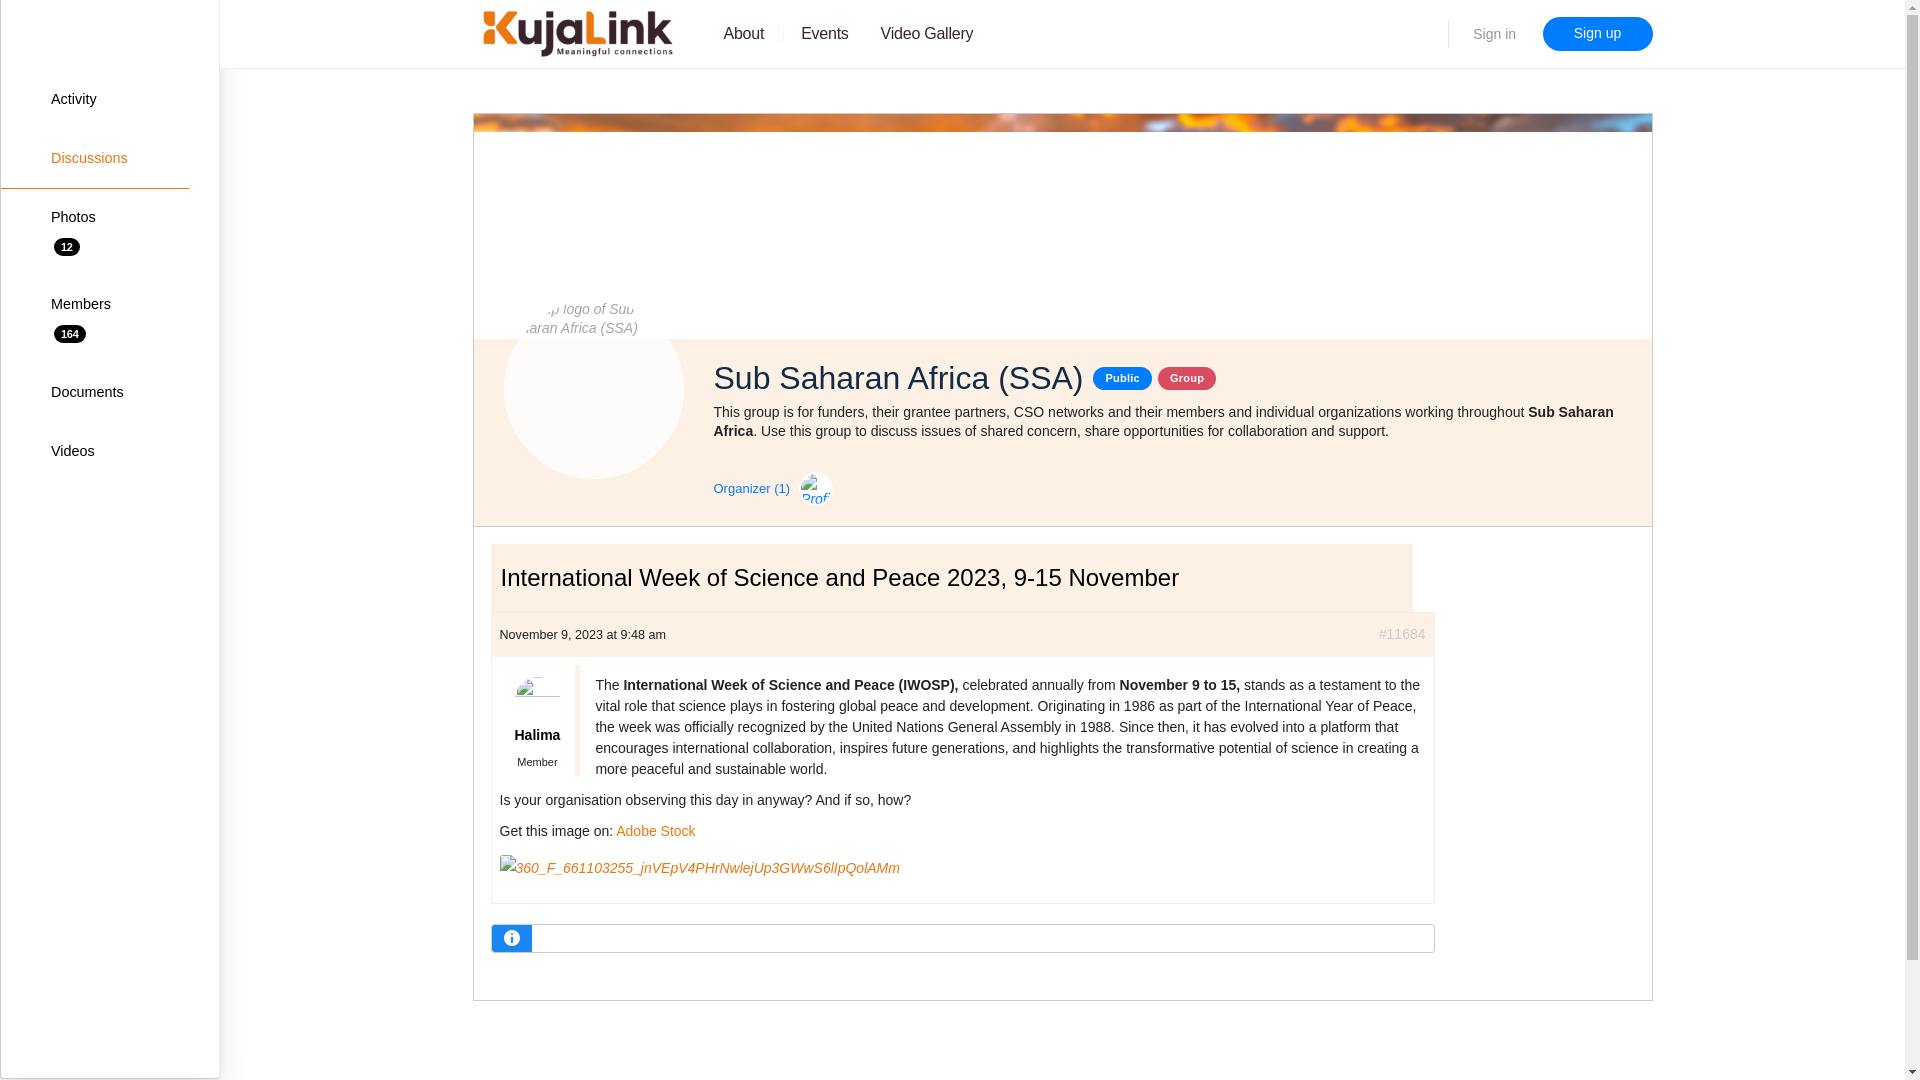  Describe the element at coordinates (537, 721) in the screenshot. I see `Sign in` at that location.